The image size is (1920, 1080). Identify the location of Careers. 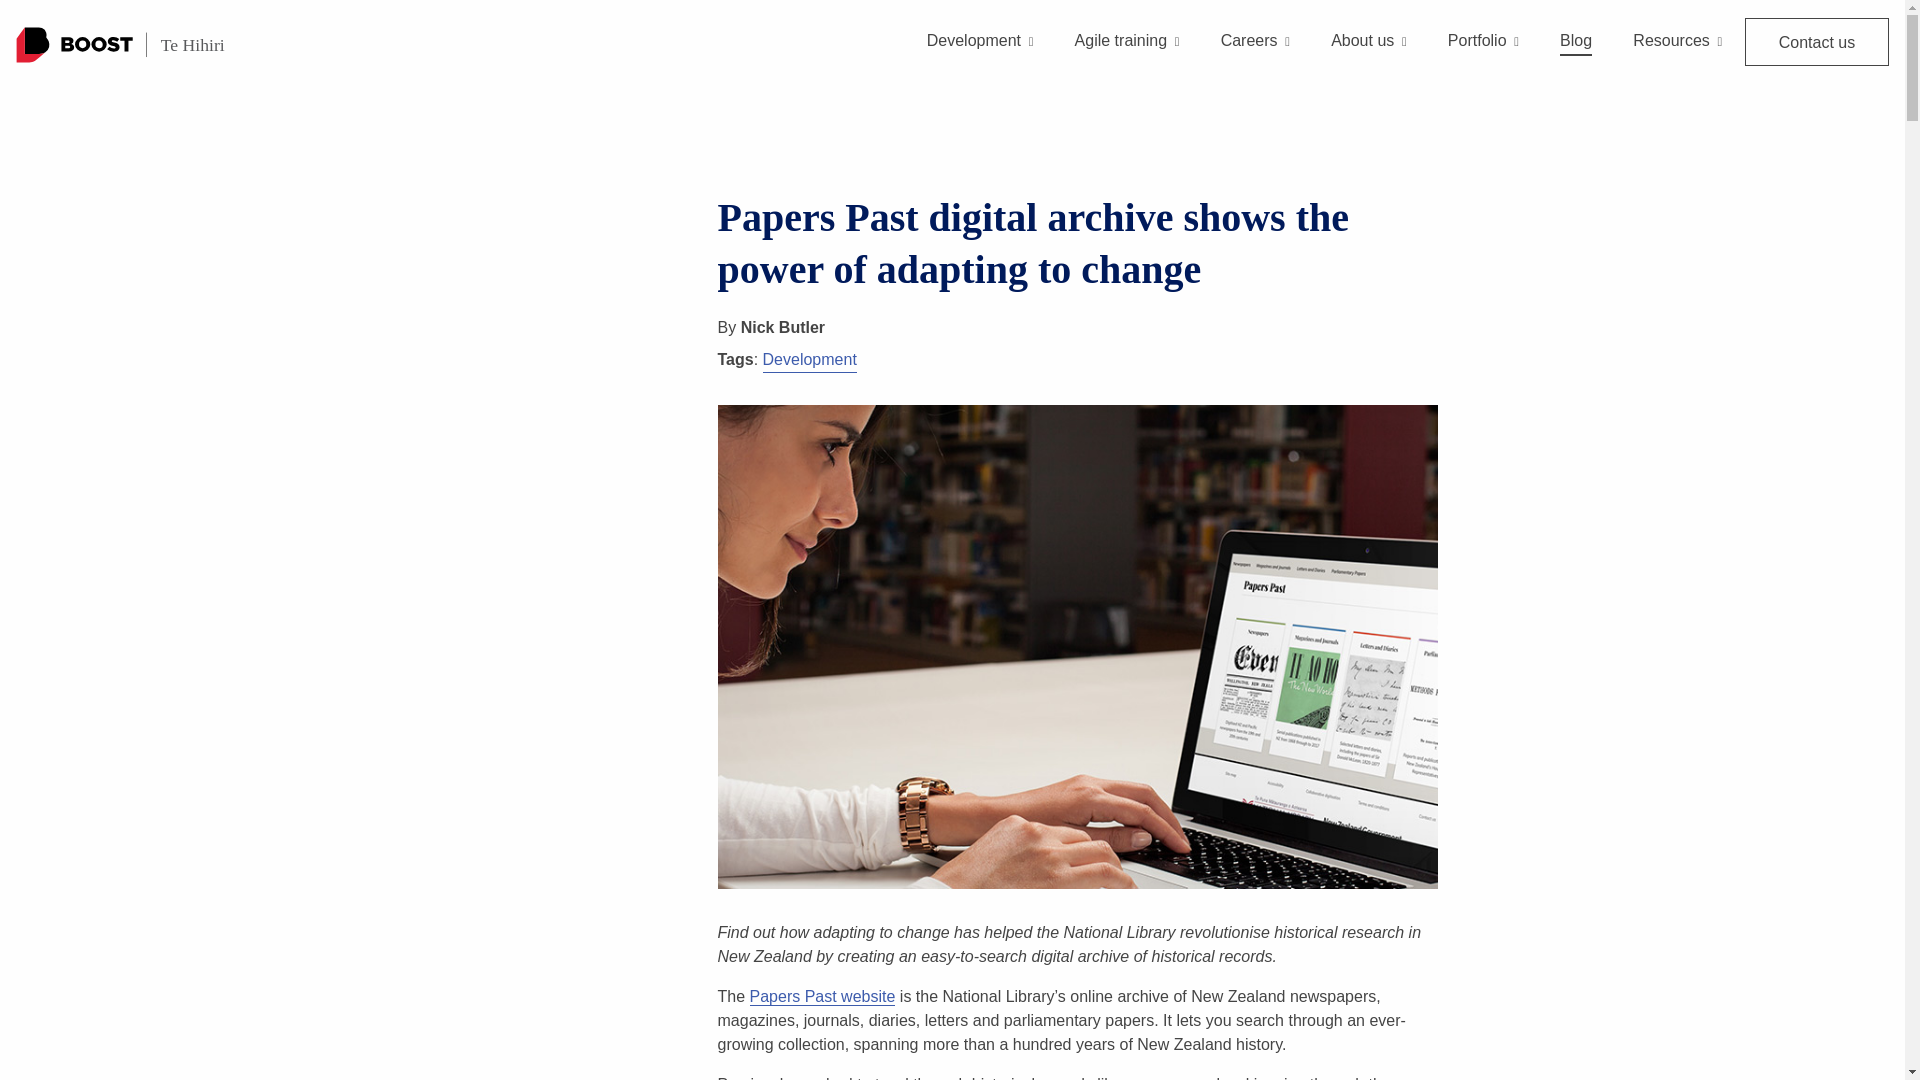
(1256, 57).